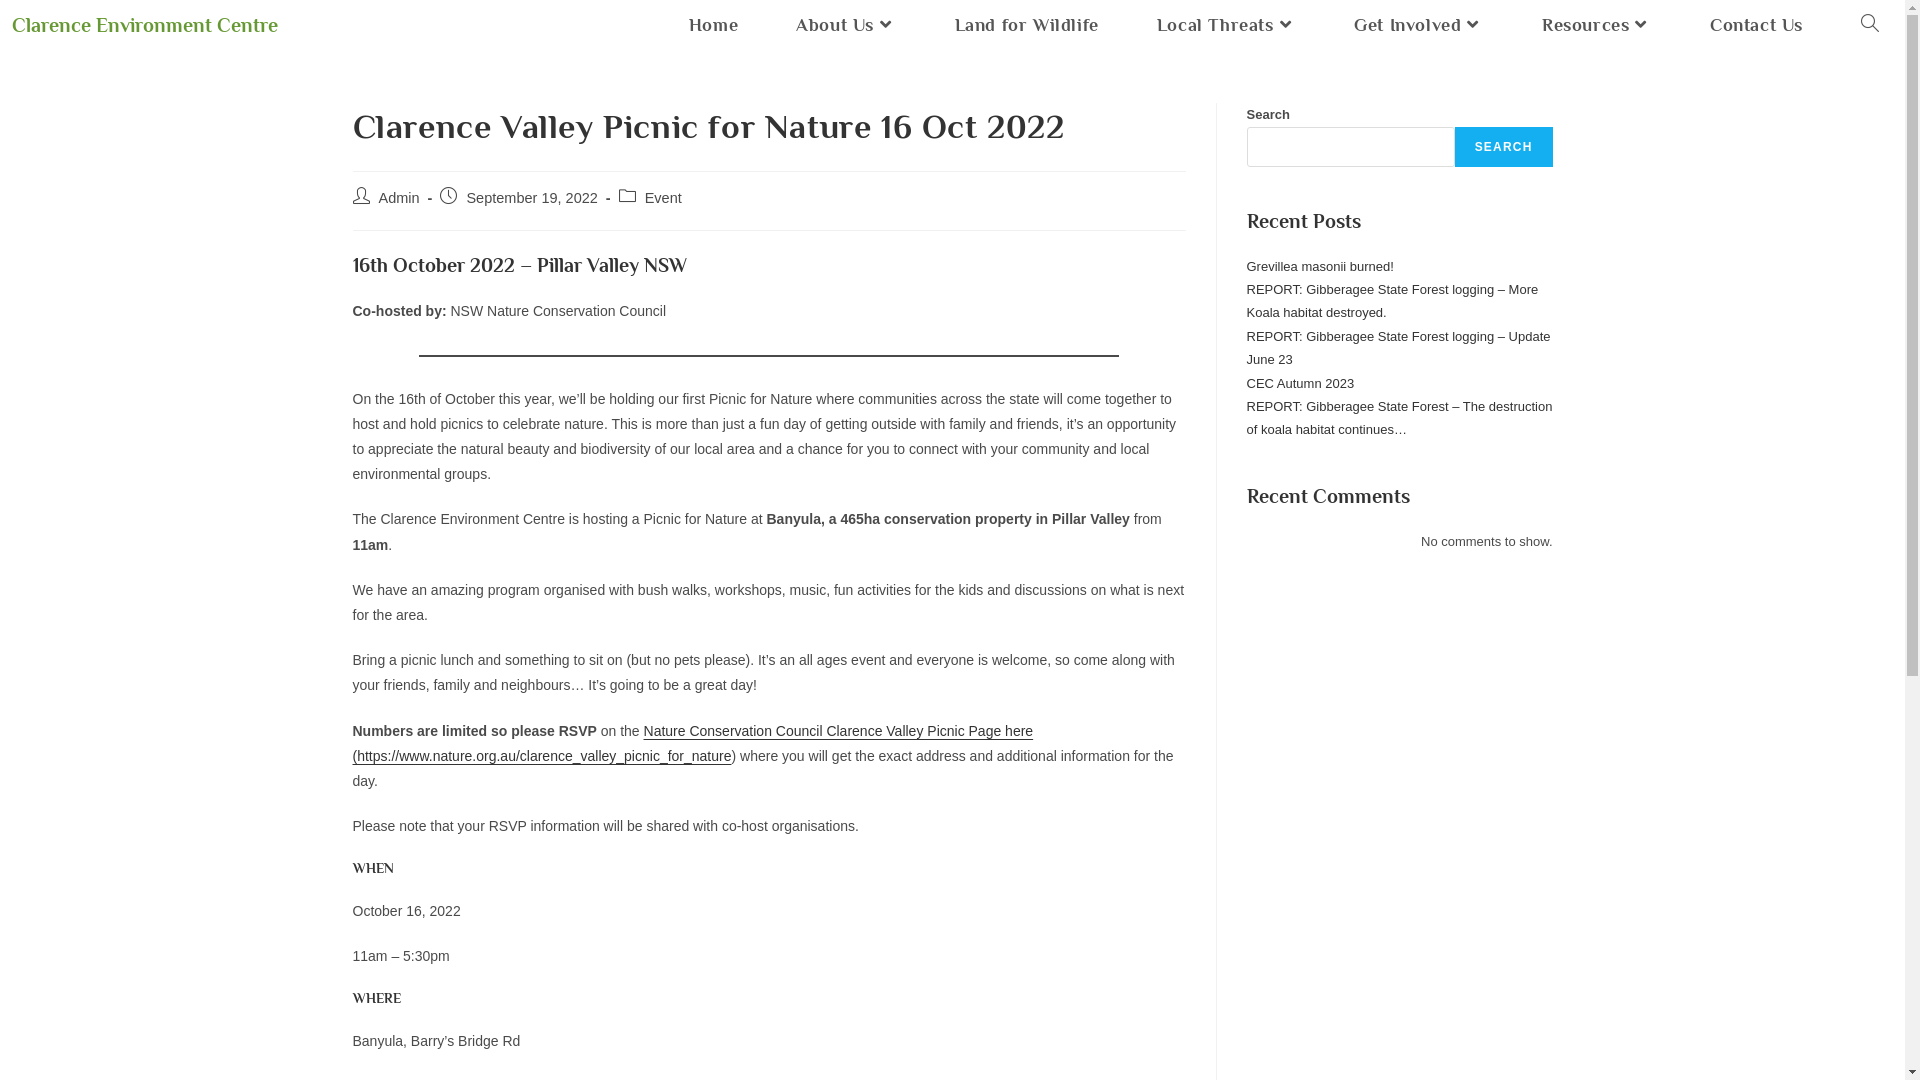  Describe the element at coordinates (1504, 147) in the screenshot. I see `SEARCH` at that location.